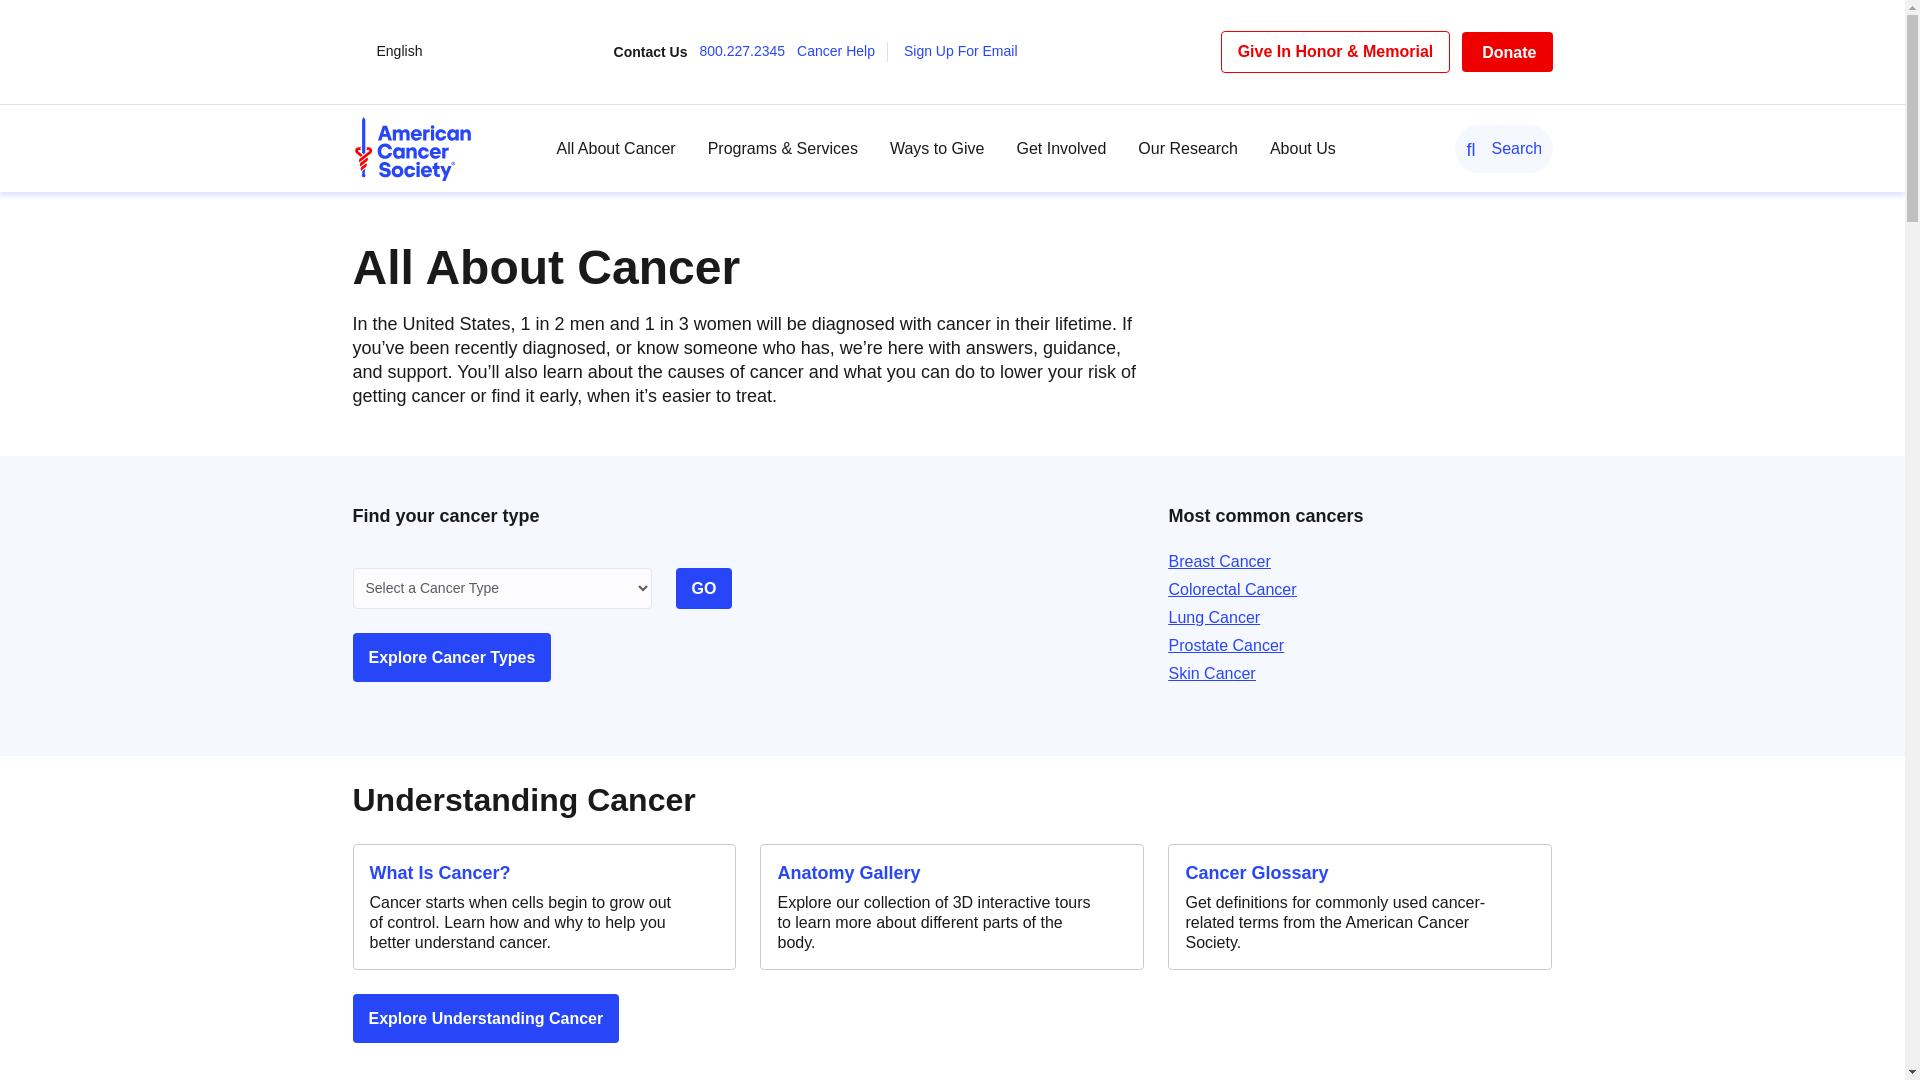 The height and width of the screenshot is (1080, 1920). Describe the element at coordinates (1506, 52) in the screenshot. I see `Donate` at that location.